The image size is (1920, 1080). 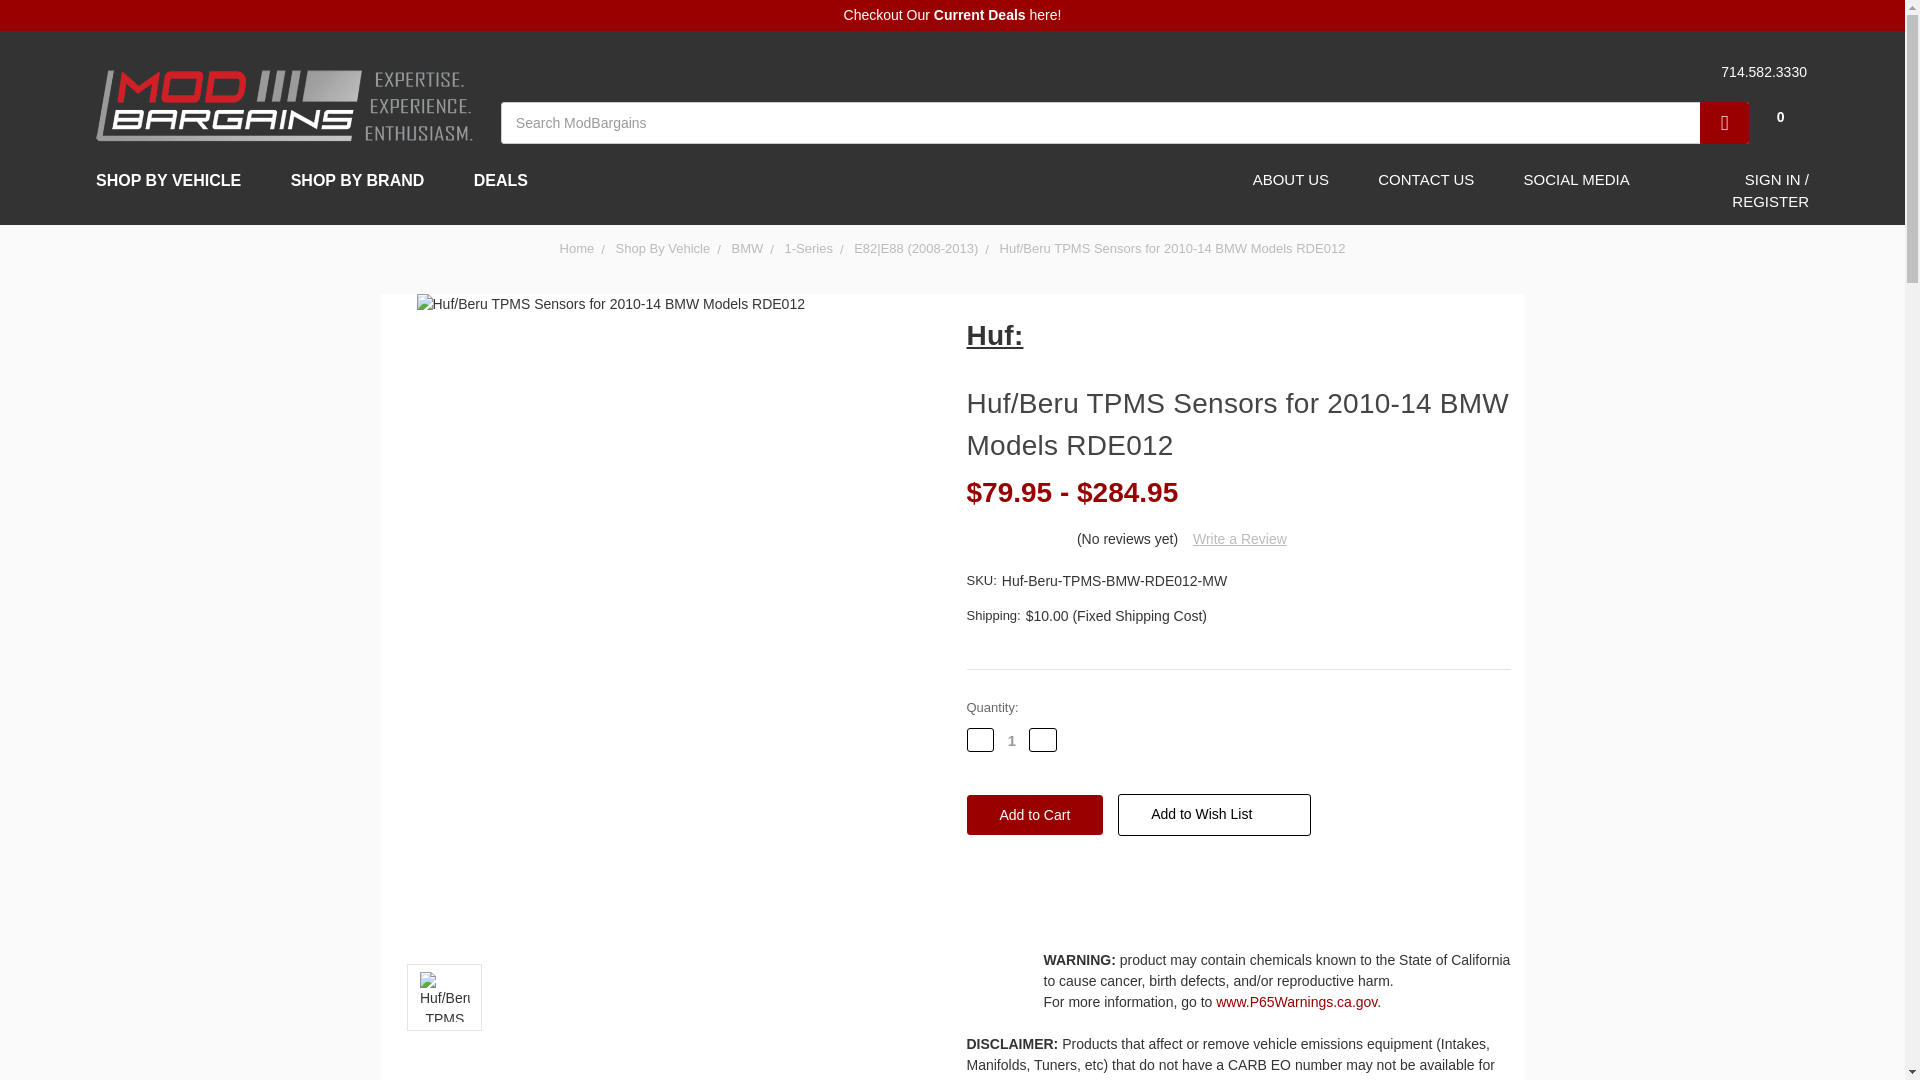 What do you see at coordinates (1778, 45) in the screenshot?
I see `0` at bounding box center [1778, 45].